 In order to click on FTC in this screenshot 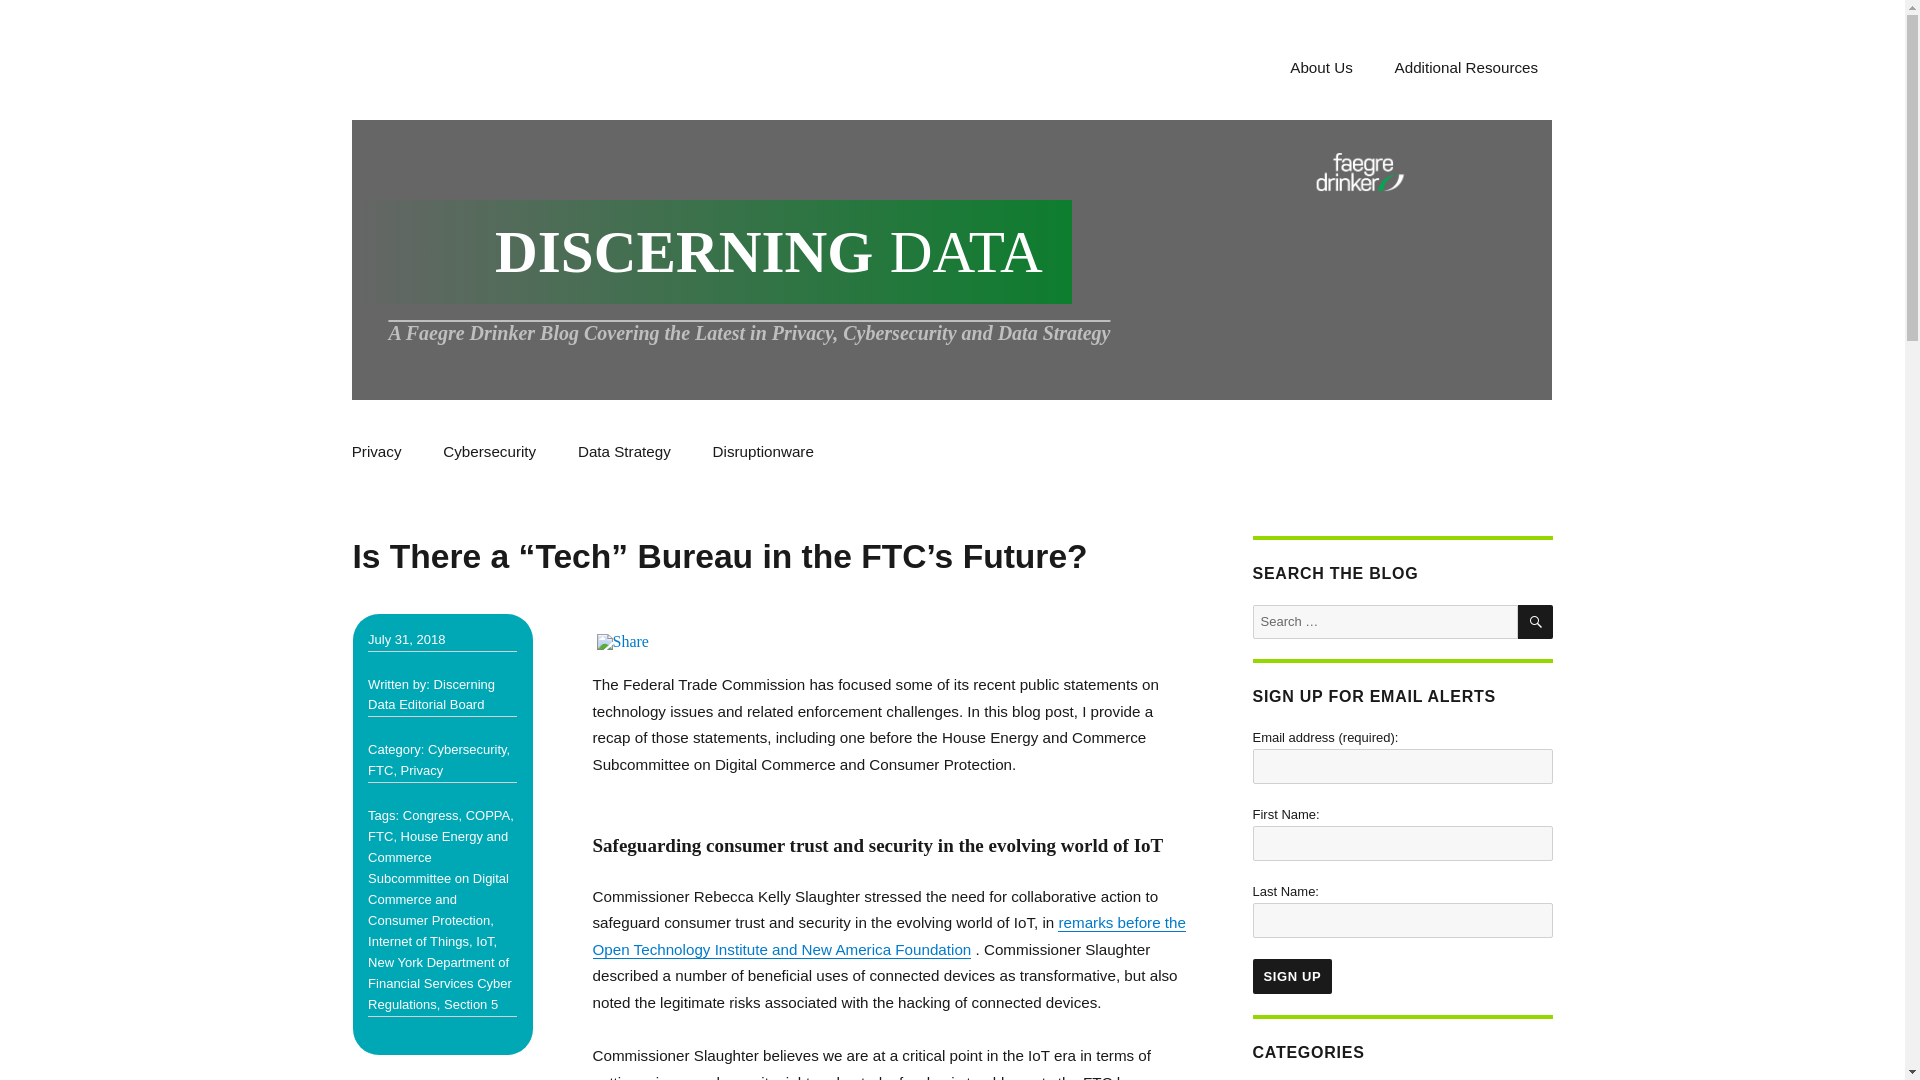, I will do `click(380, 836)`.